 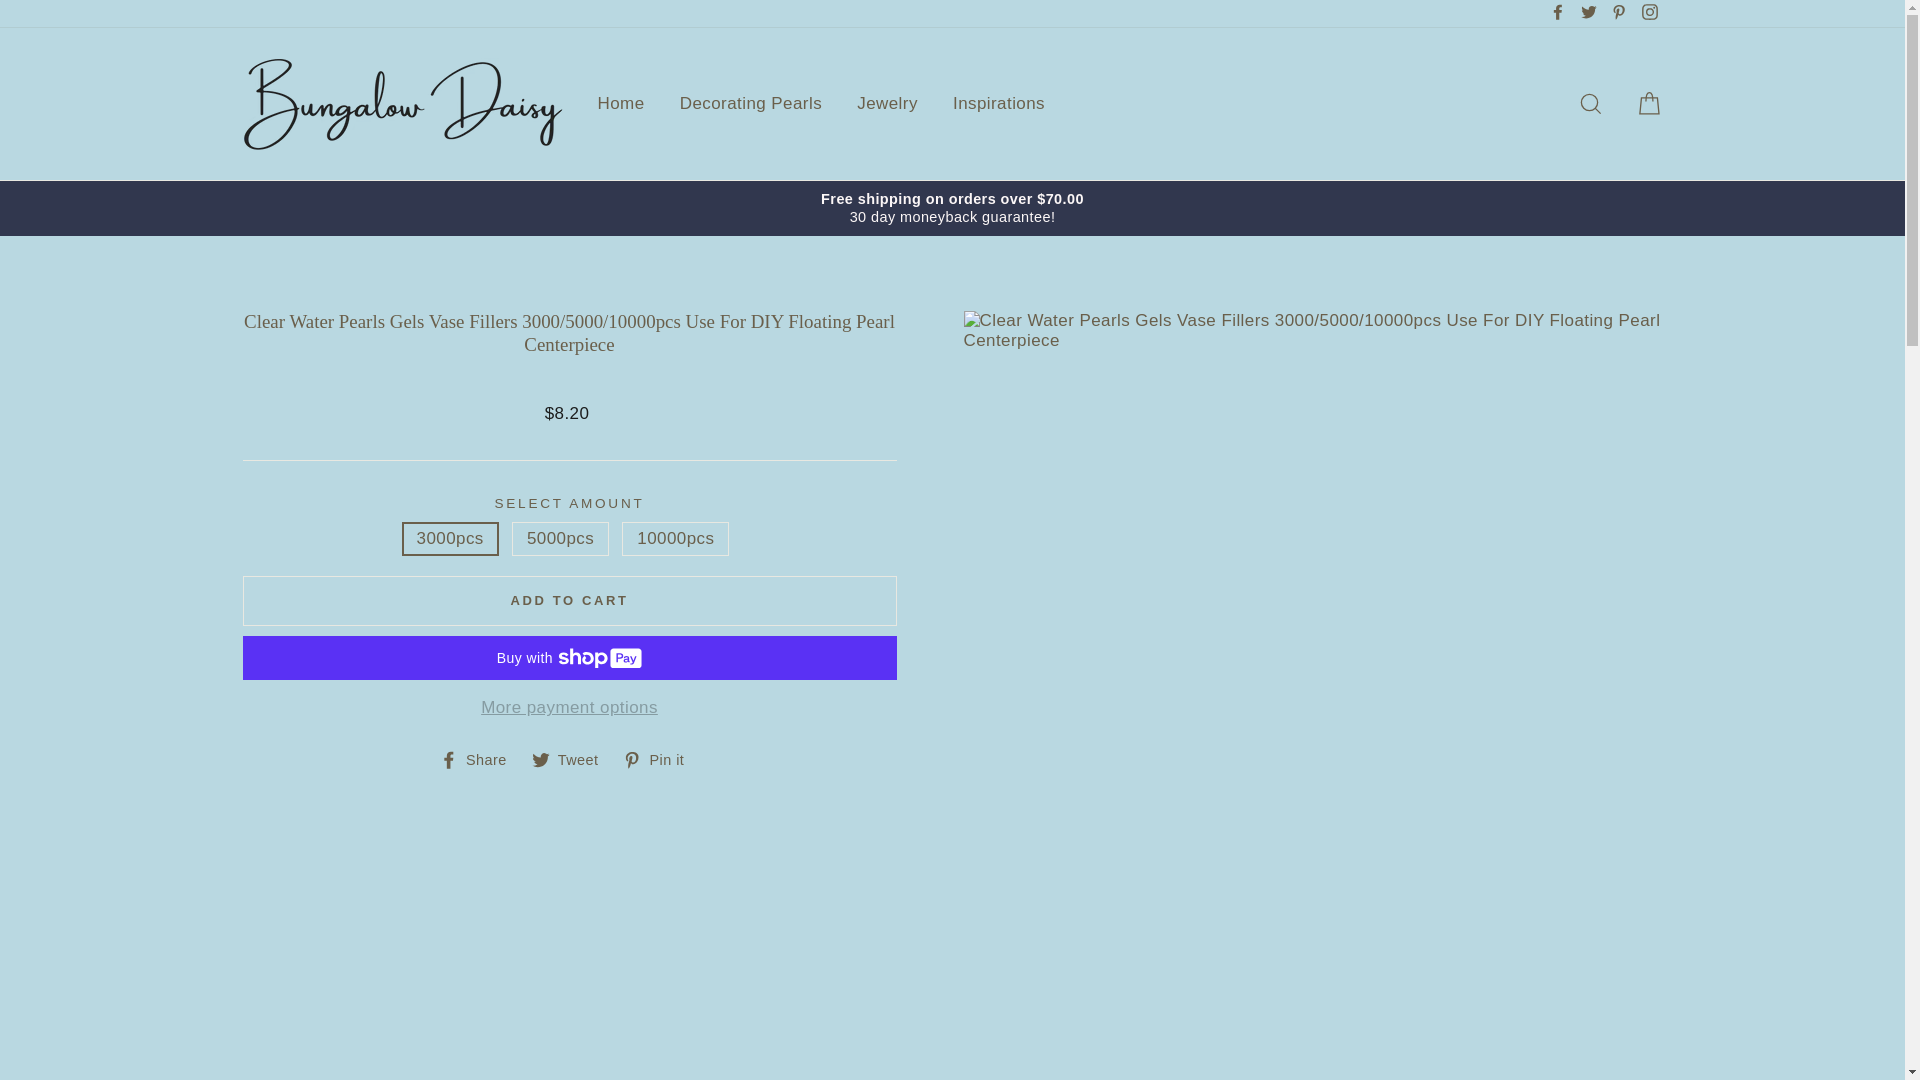 What do you see at coordinates (1648, 14) in the screenshot?
I see `Bungalow Daisy on Instagram` at bounding box center [1648, 14].